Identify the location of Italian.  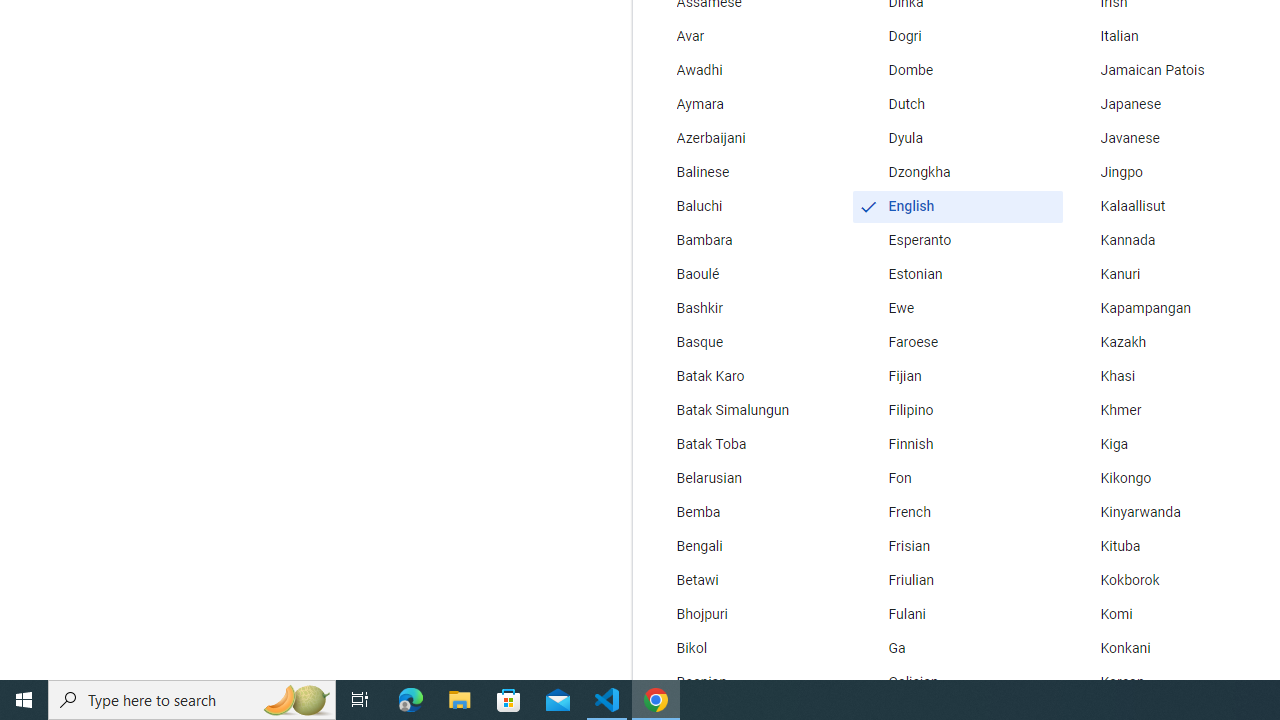
(1168, 36).